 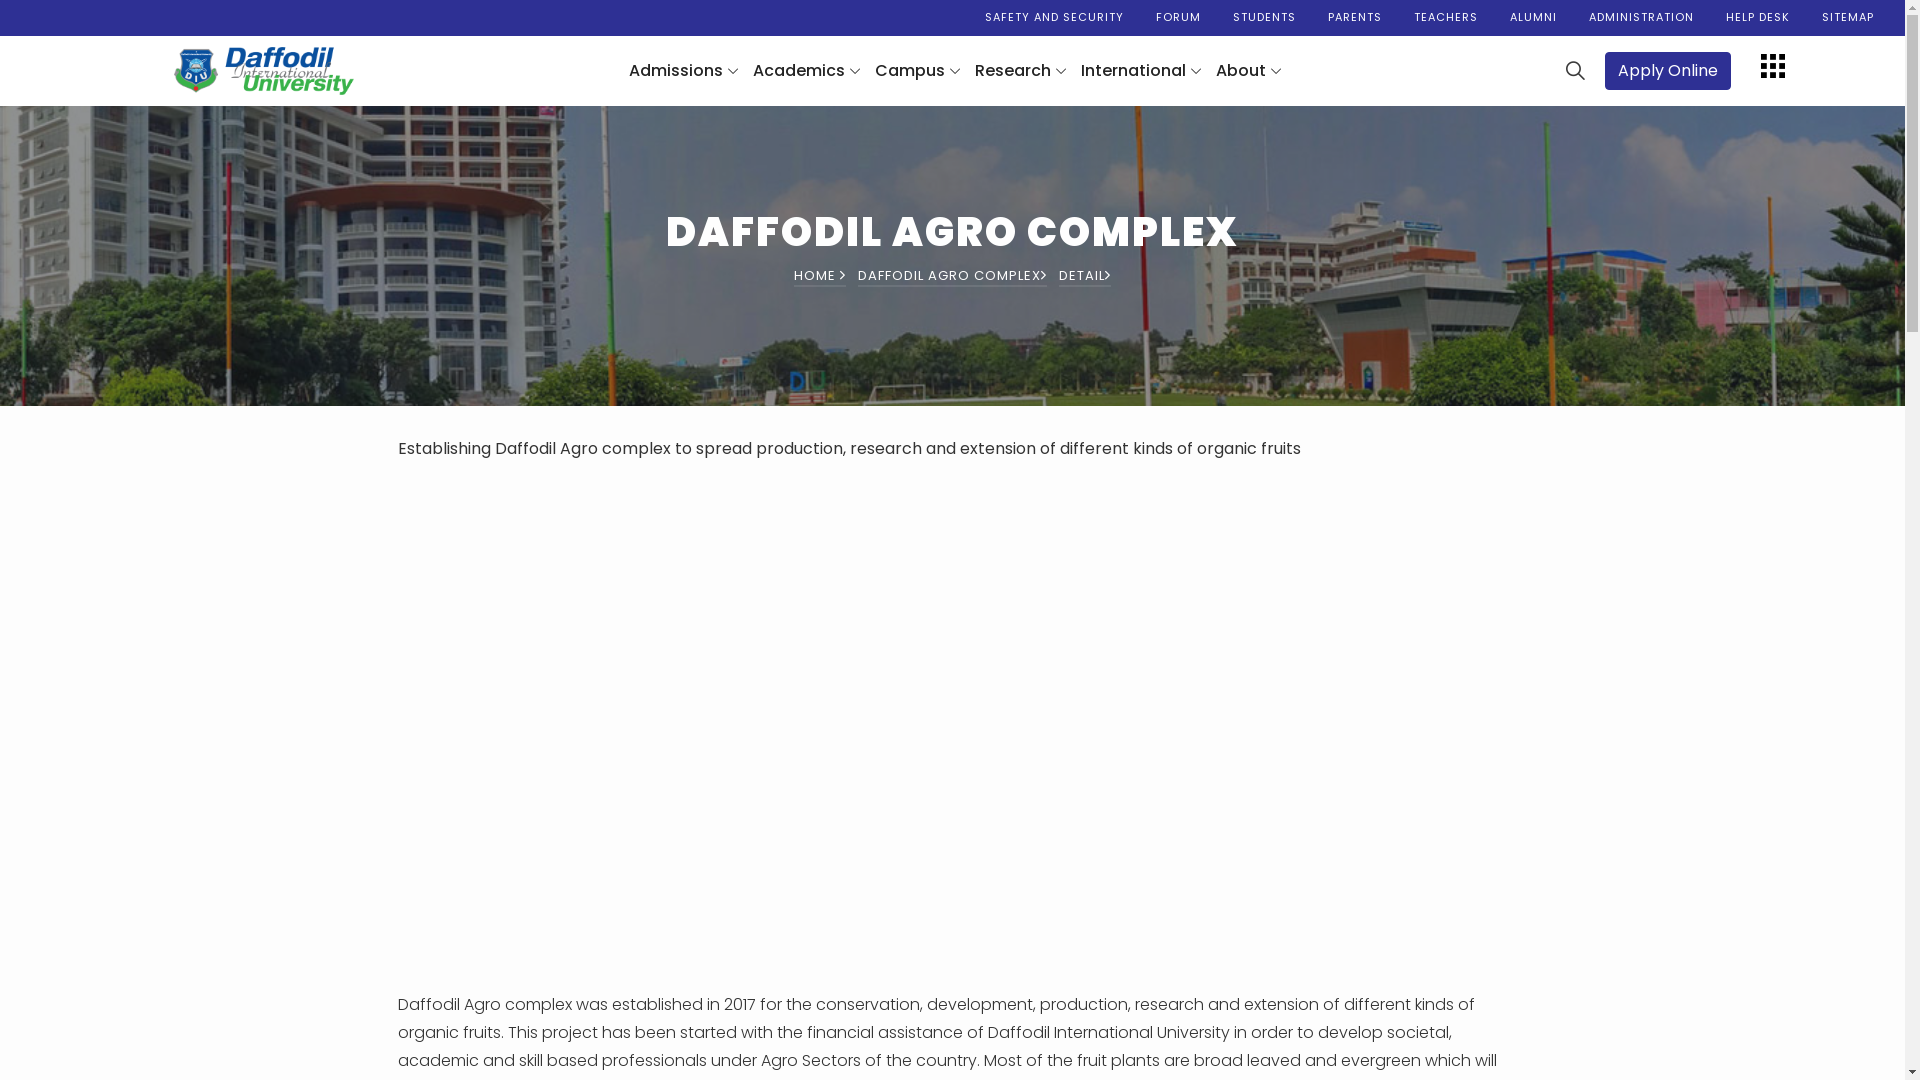 What do you see at coordinates (1142, 71) in the screenshot?
I see `International` at bounding box center [1142, 71].